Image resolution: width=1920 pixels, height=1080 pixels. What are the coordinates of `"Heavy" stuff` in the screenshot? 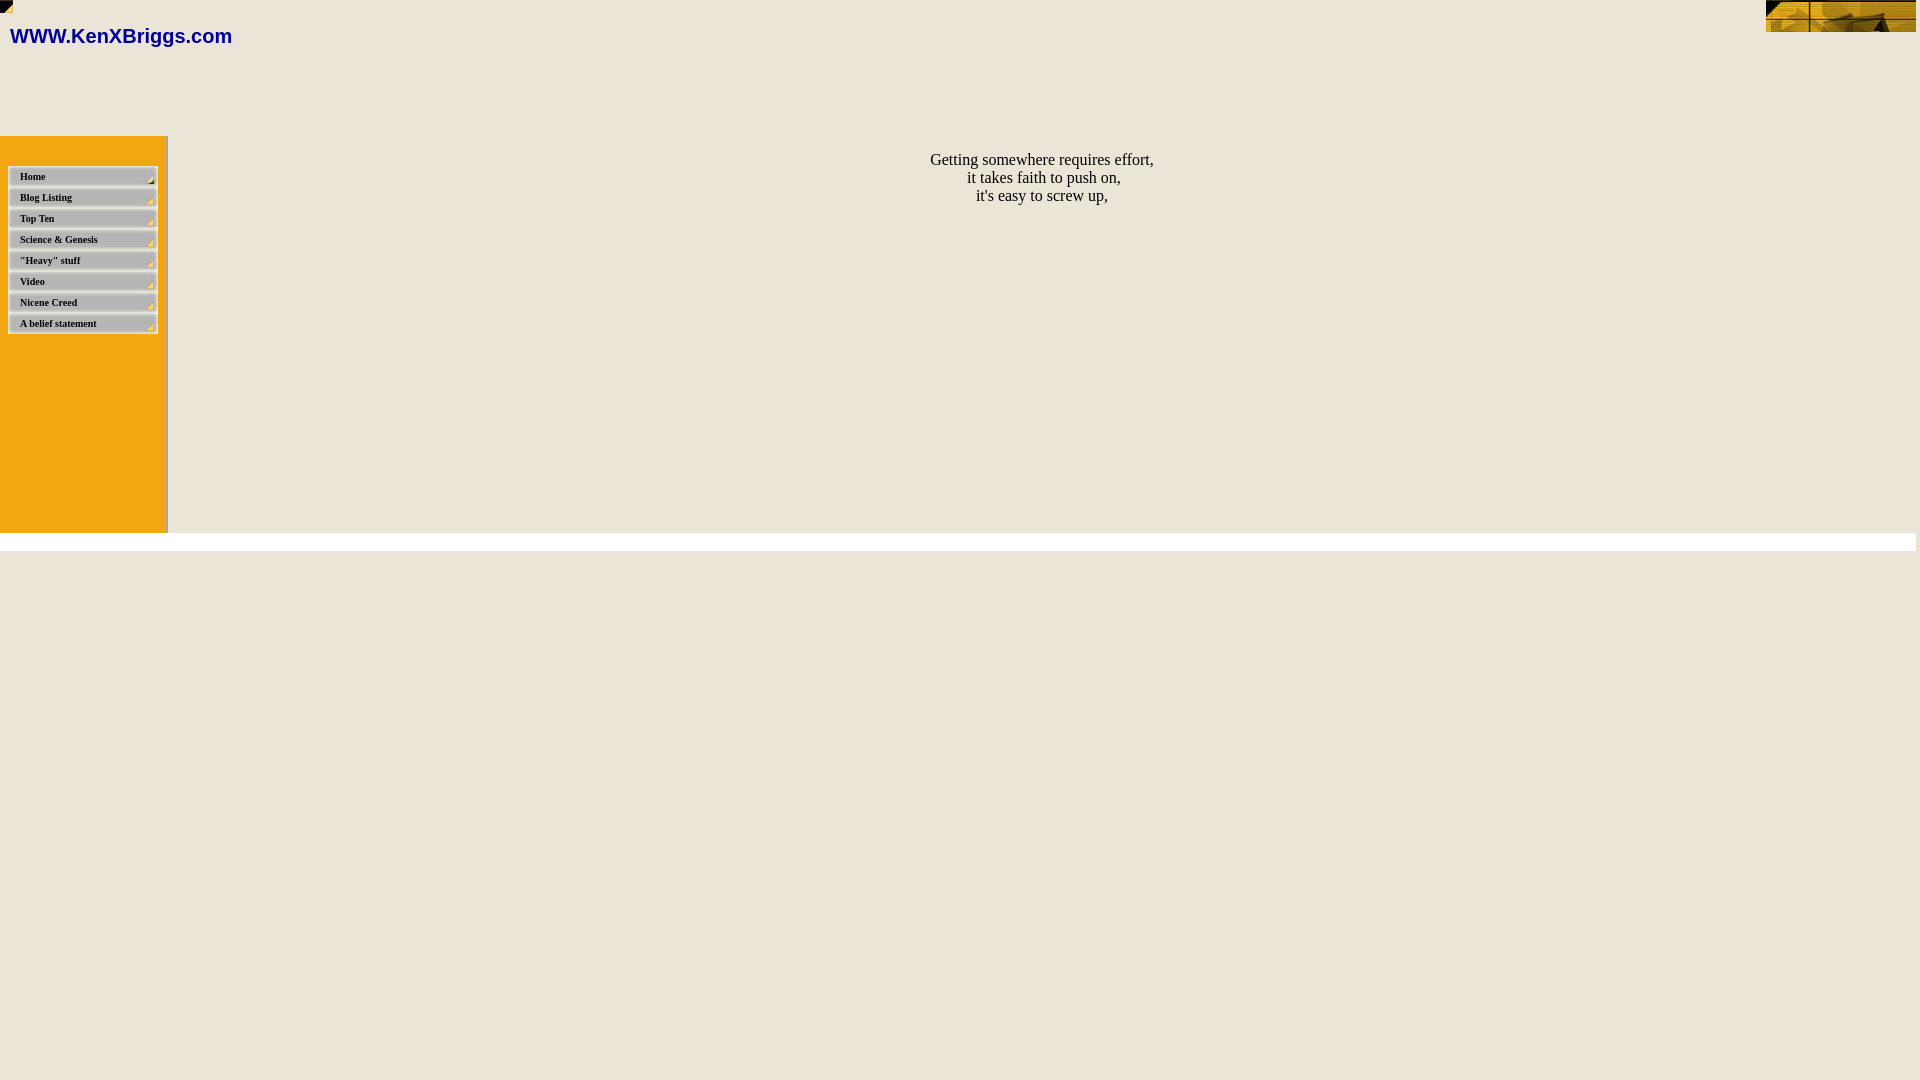 It's located at (84, 260).